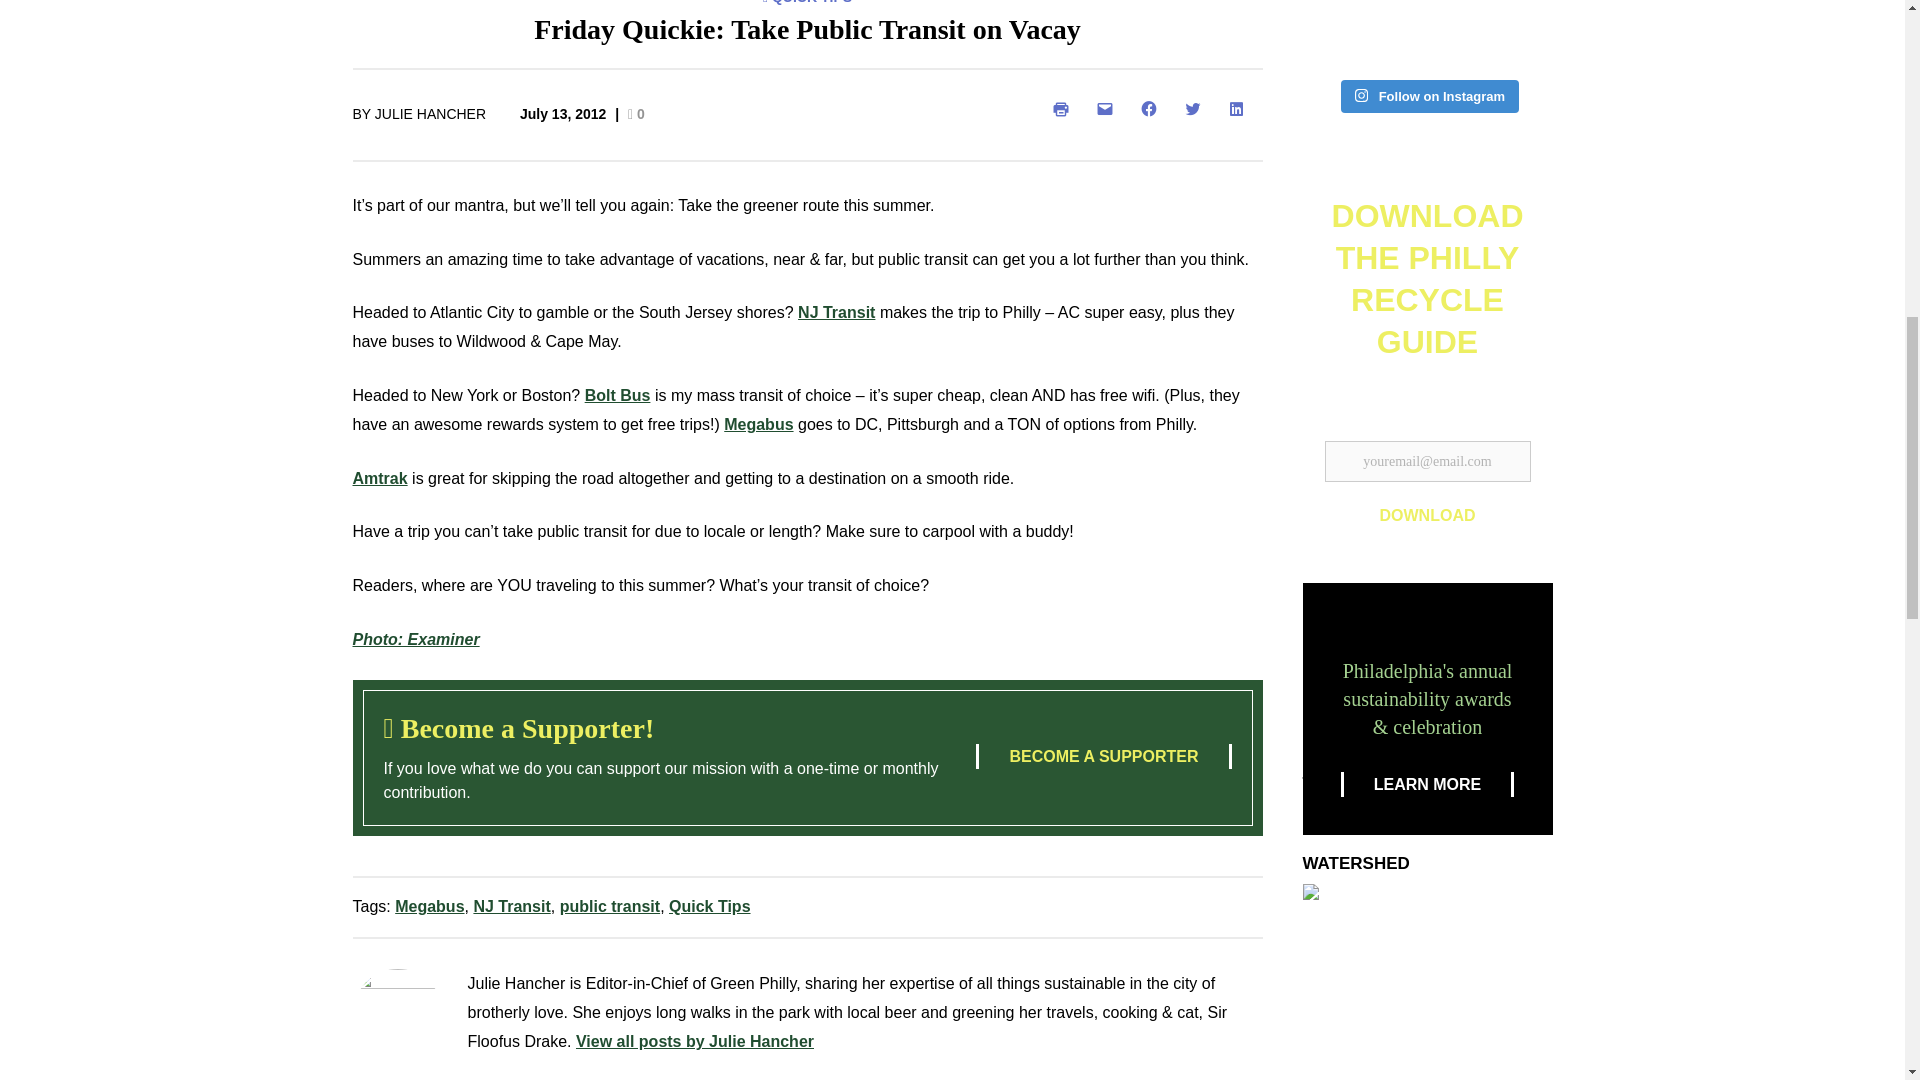  I want to click on Click to share on LinkedIn, so click(1239, 108).